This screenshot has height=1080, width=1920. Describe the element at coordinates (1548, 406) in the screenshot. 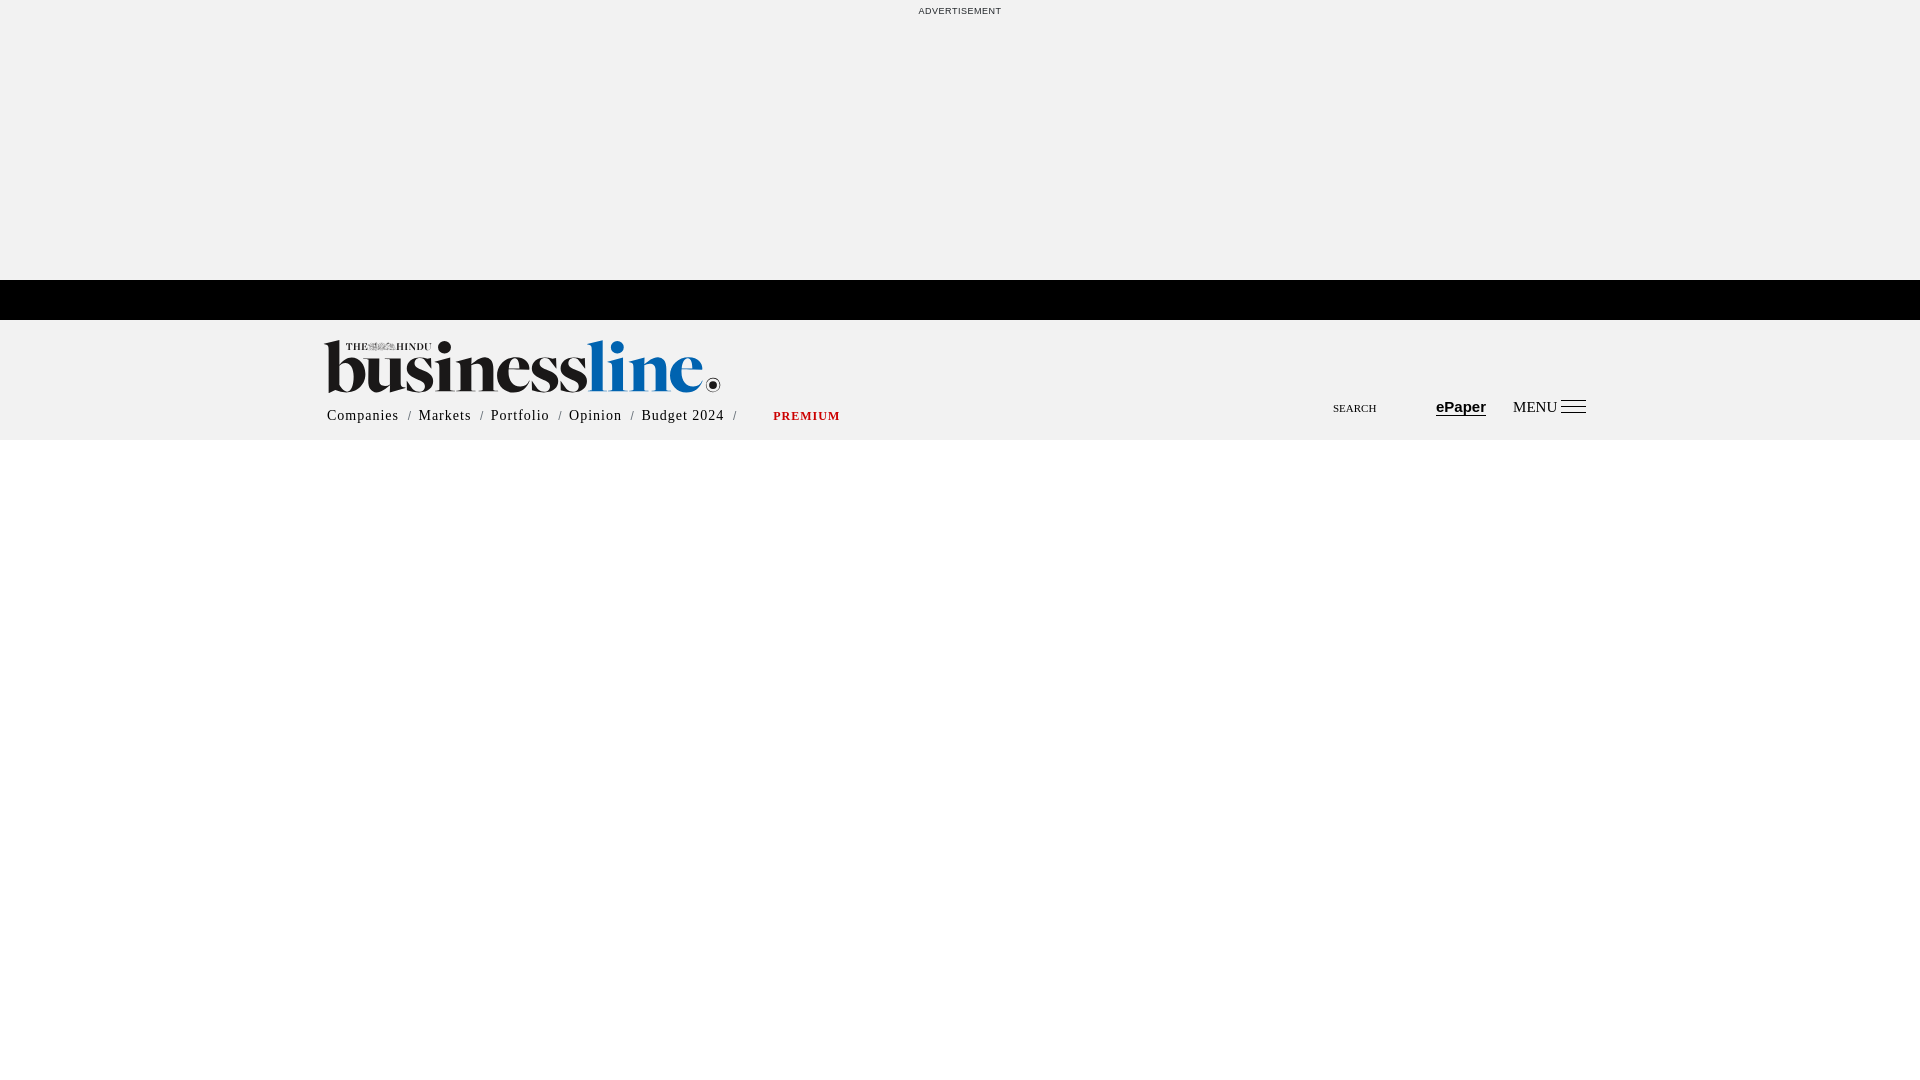

I see `MENU` at that location.